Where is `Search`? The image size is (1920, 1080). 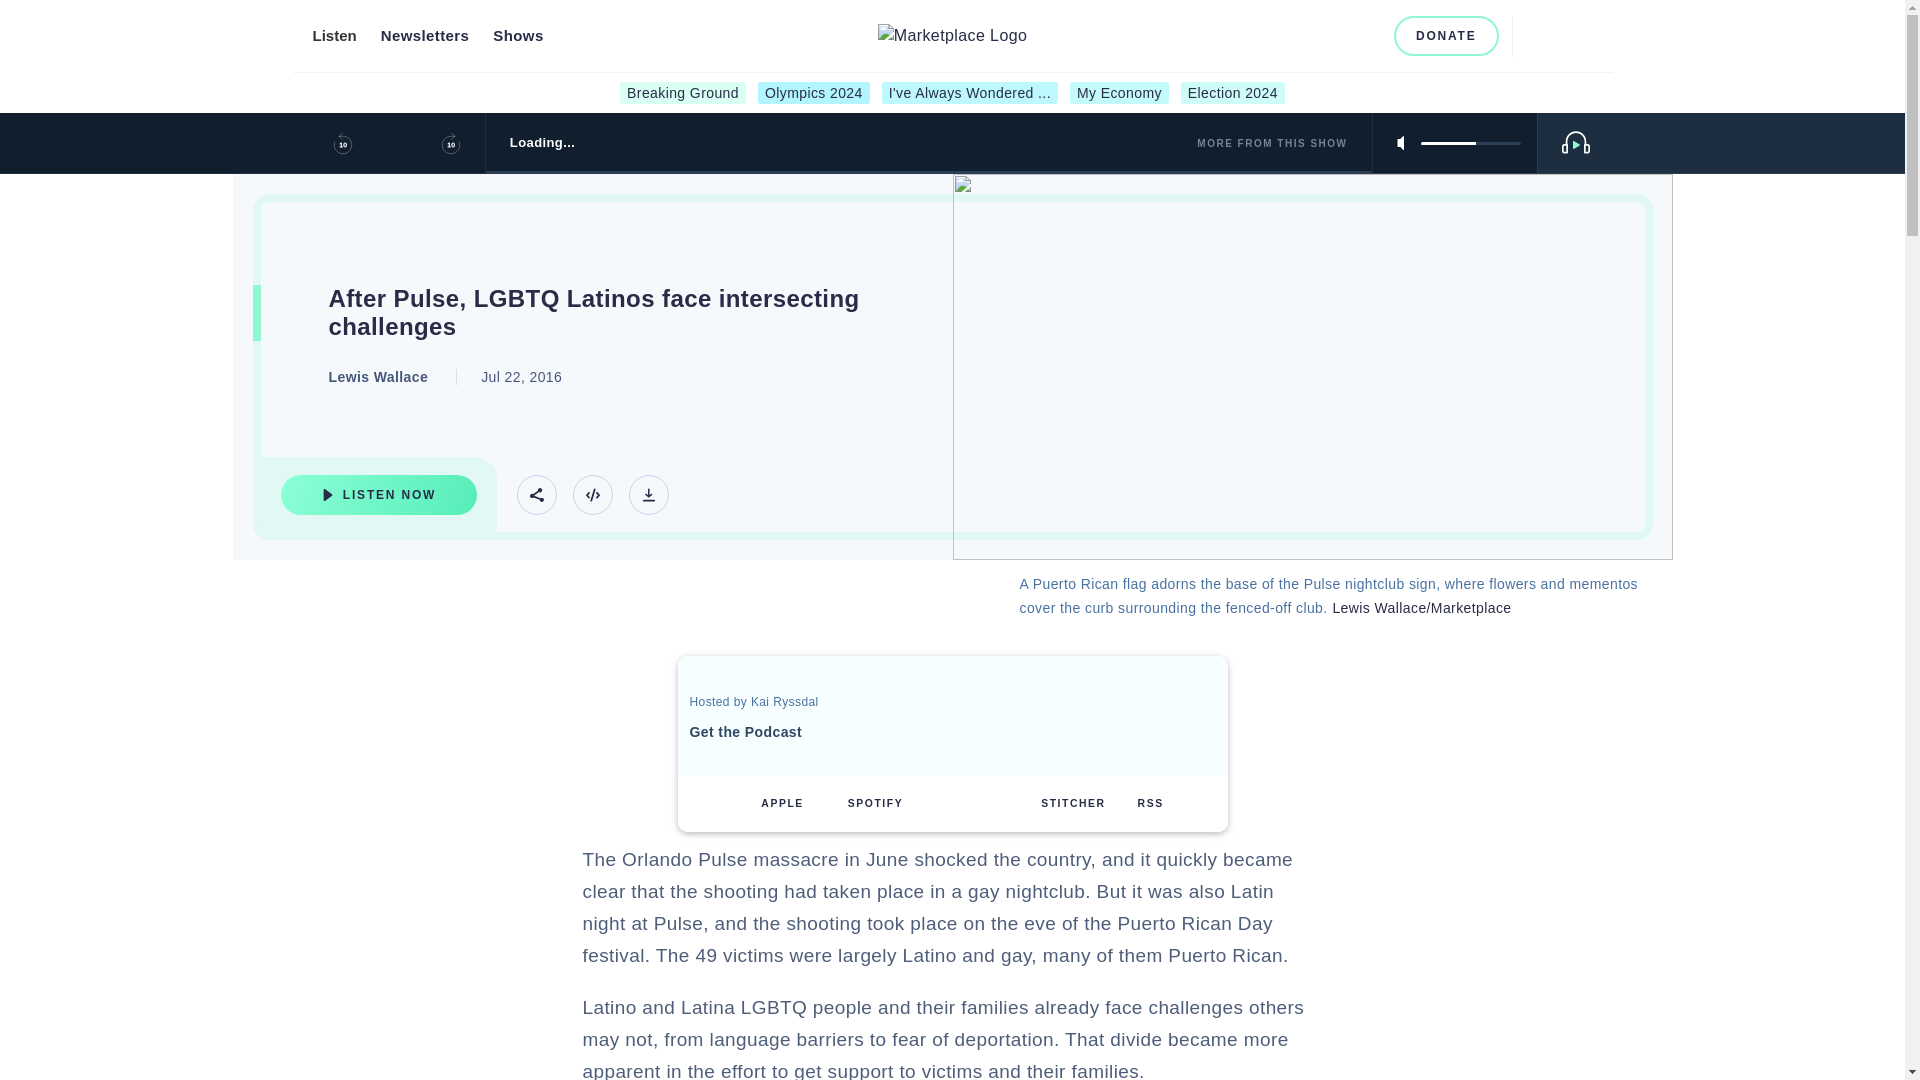 Search is located at coordinates (1536, 35).